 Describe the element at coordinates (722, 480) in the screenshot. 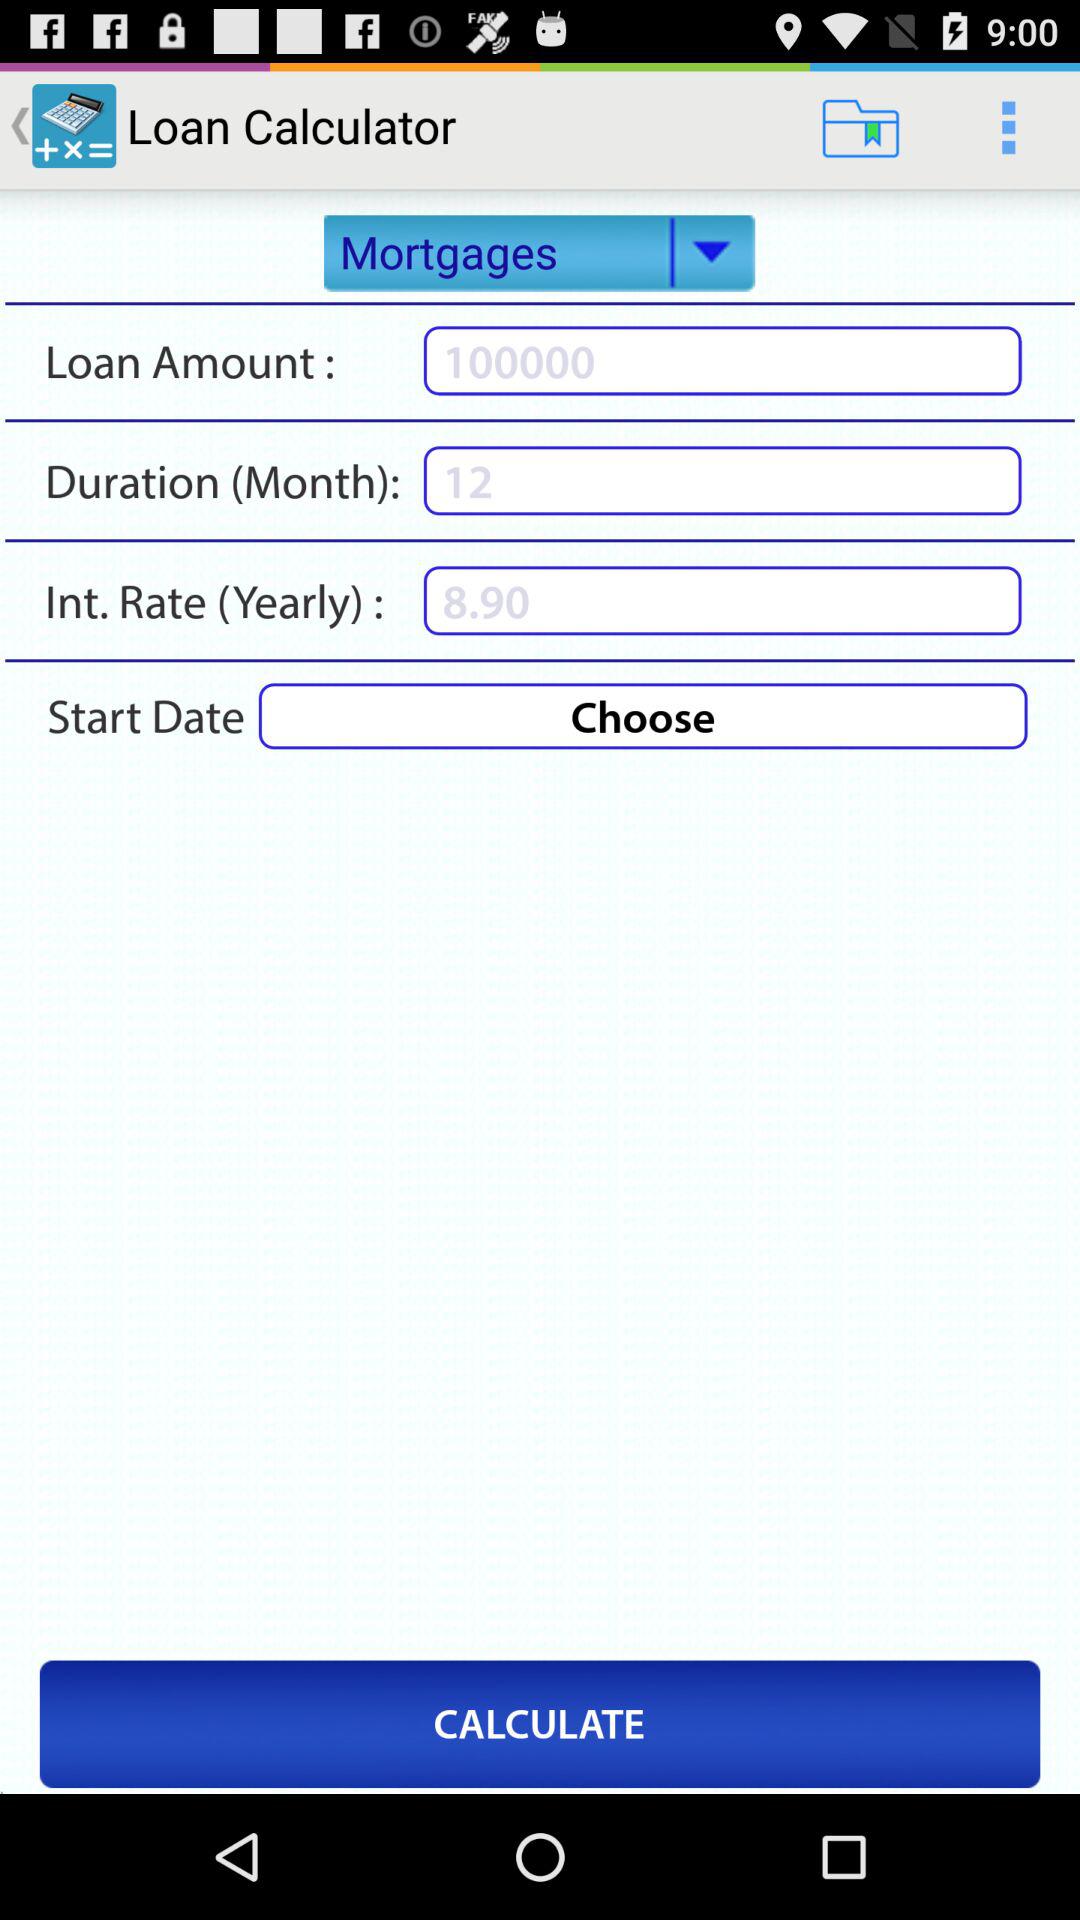

I see `input month duration` at that location.